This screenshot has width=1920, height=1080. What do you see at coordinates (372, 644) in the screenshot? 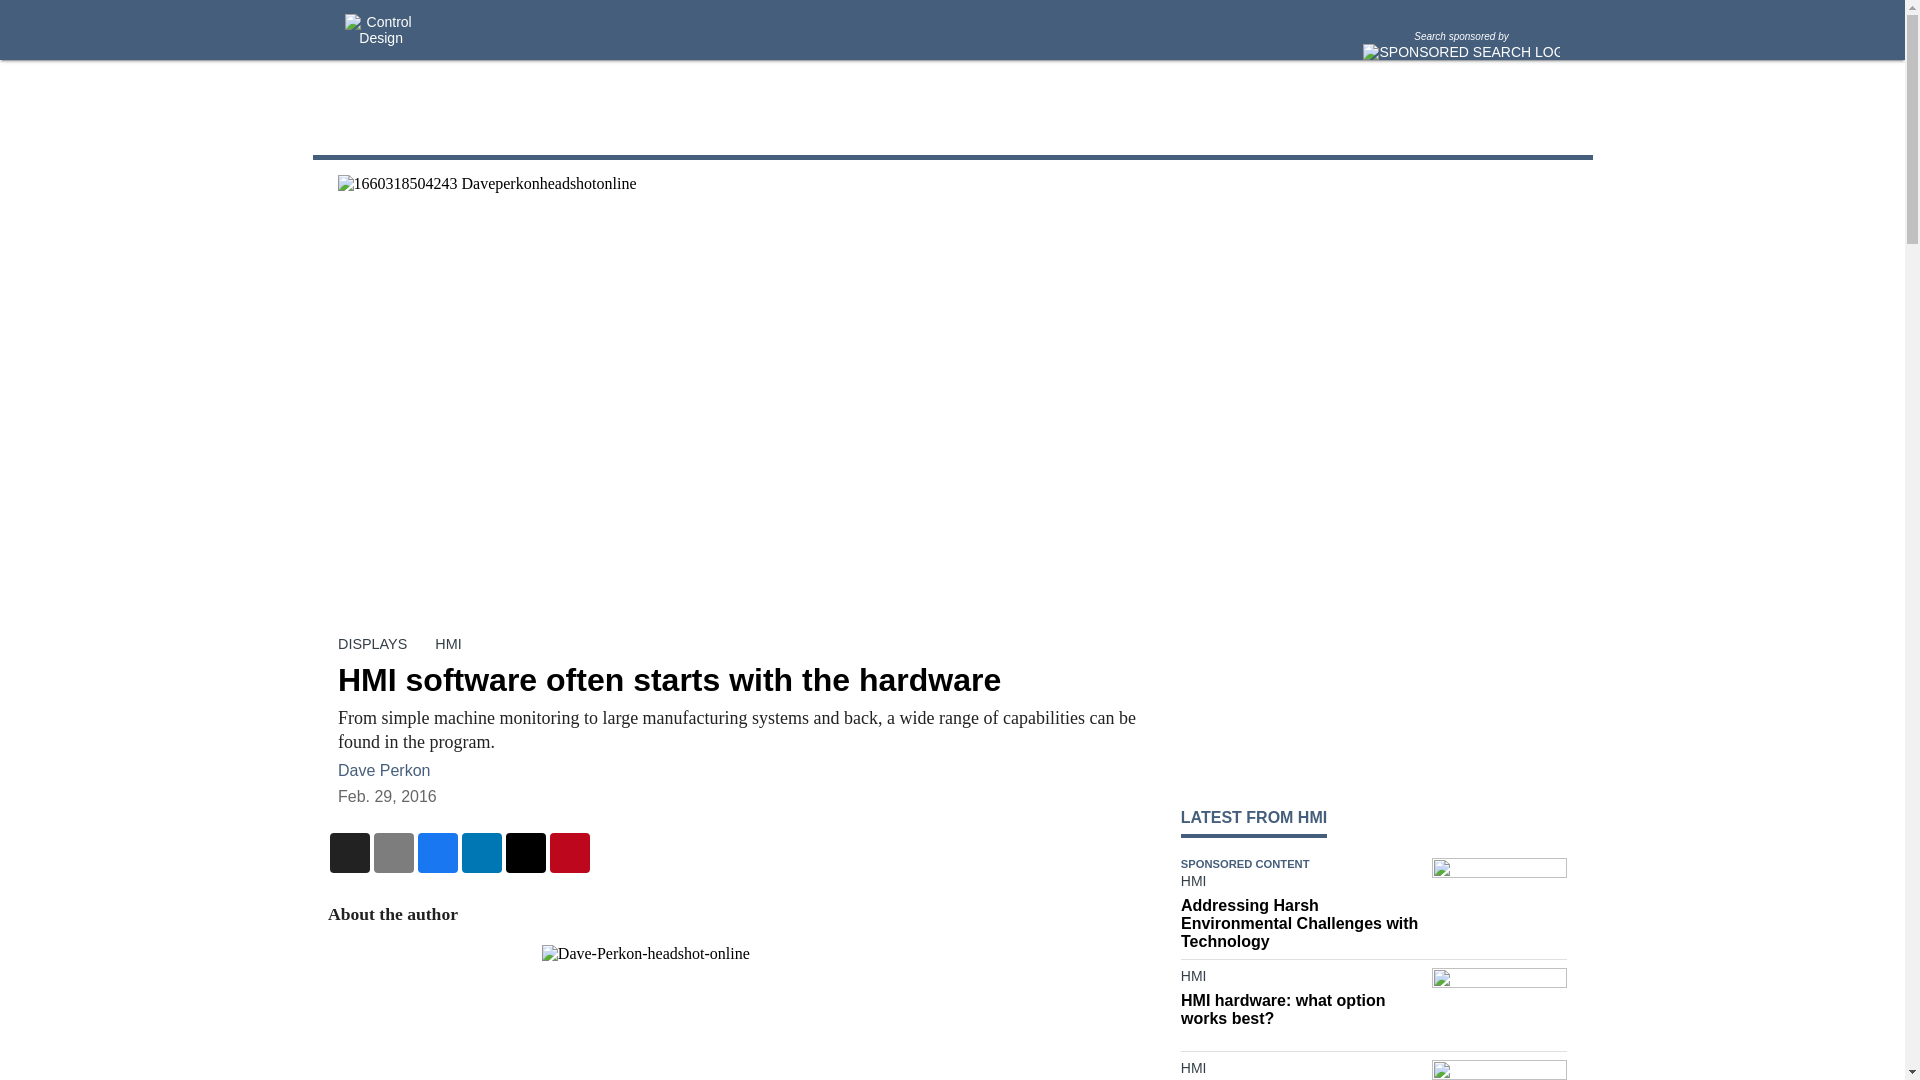
I see `DISPLAYS` at bounding box center [372, 644].